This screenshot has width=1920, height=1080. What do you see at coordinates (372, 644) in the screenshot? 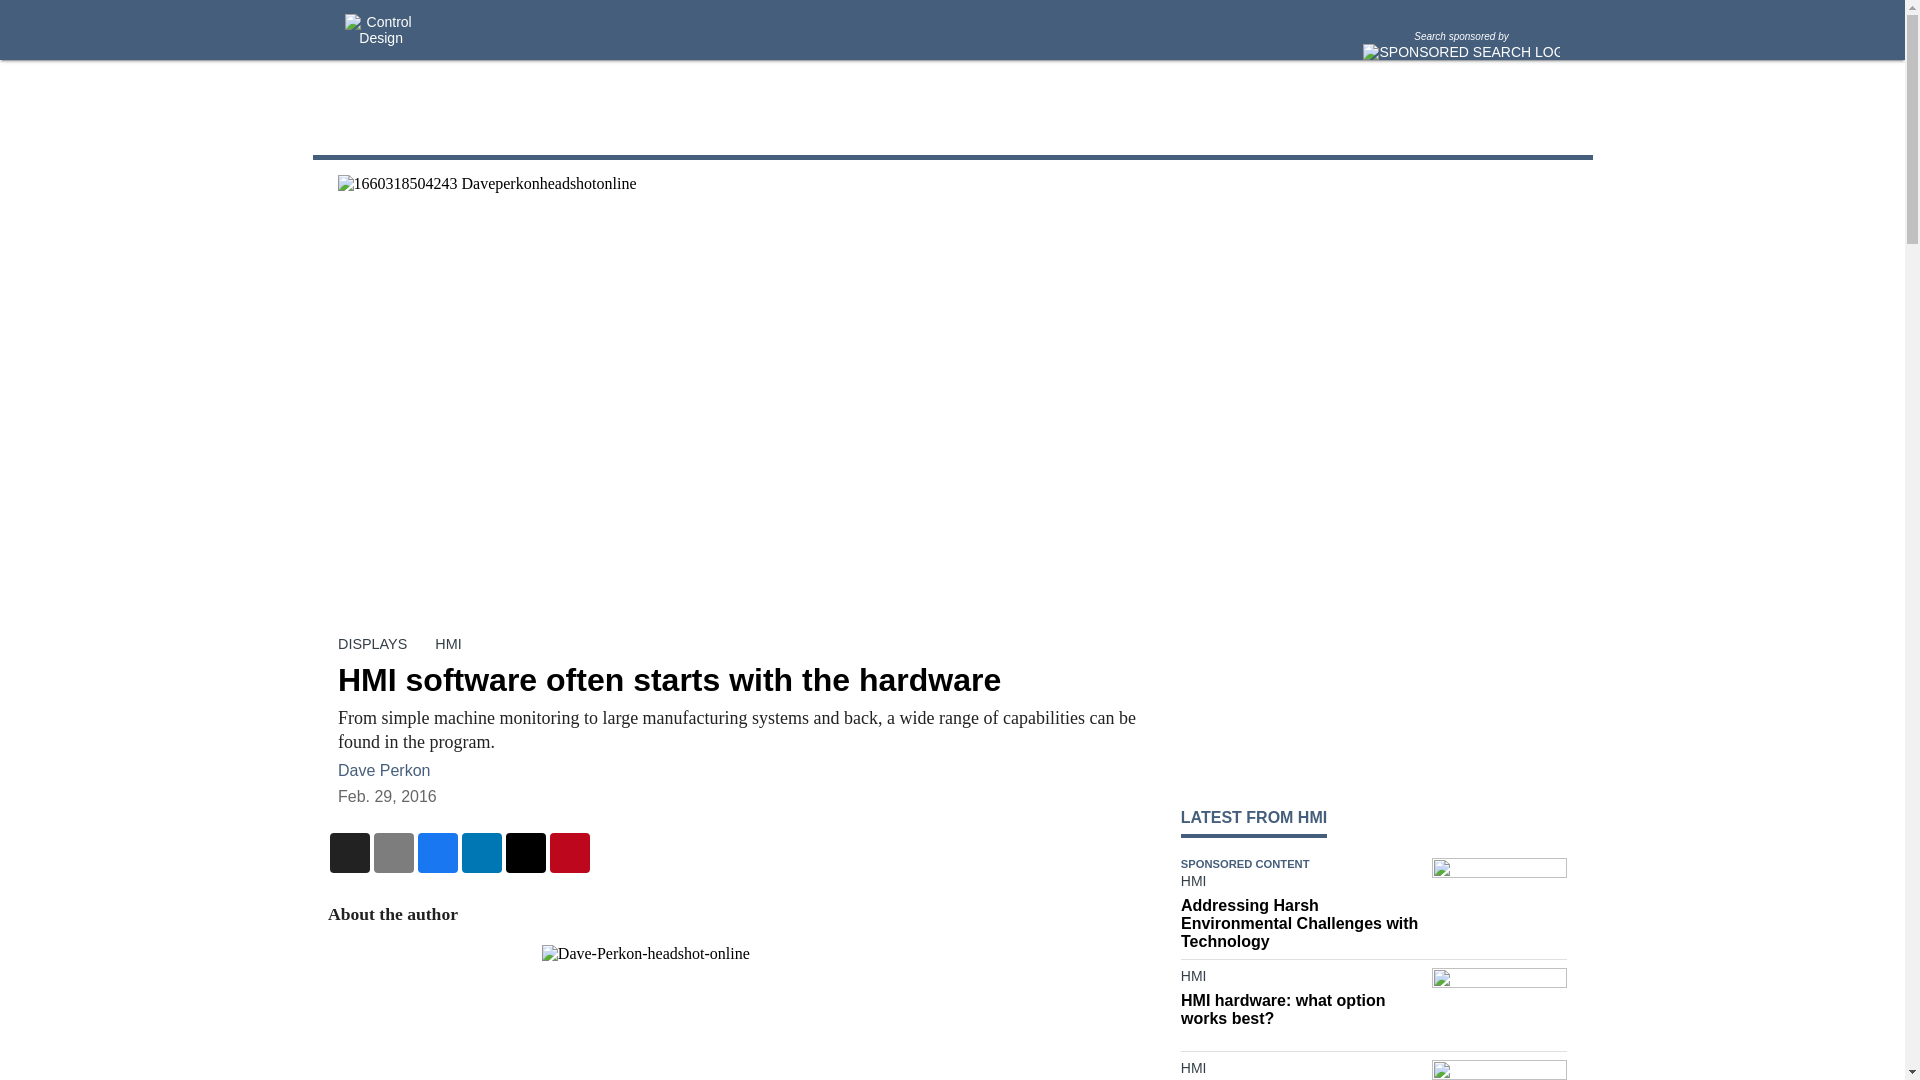
I see `DISPLAYS` at bounding box center [372, 644].